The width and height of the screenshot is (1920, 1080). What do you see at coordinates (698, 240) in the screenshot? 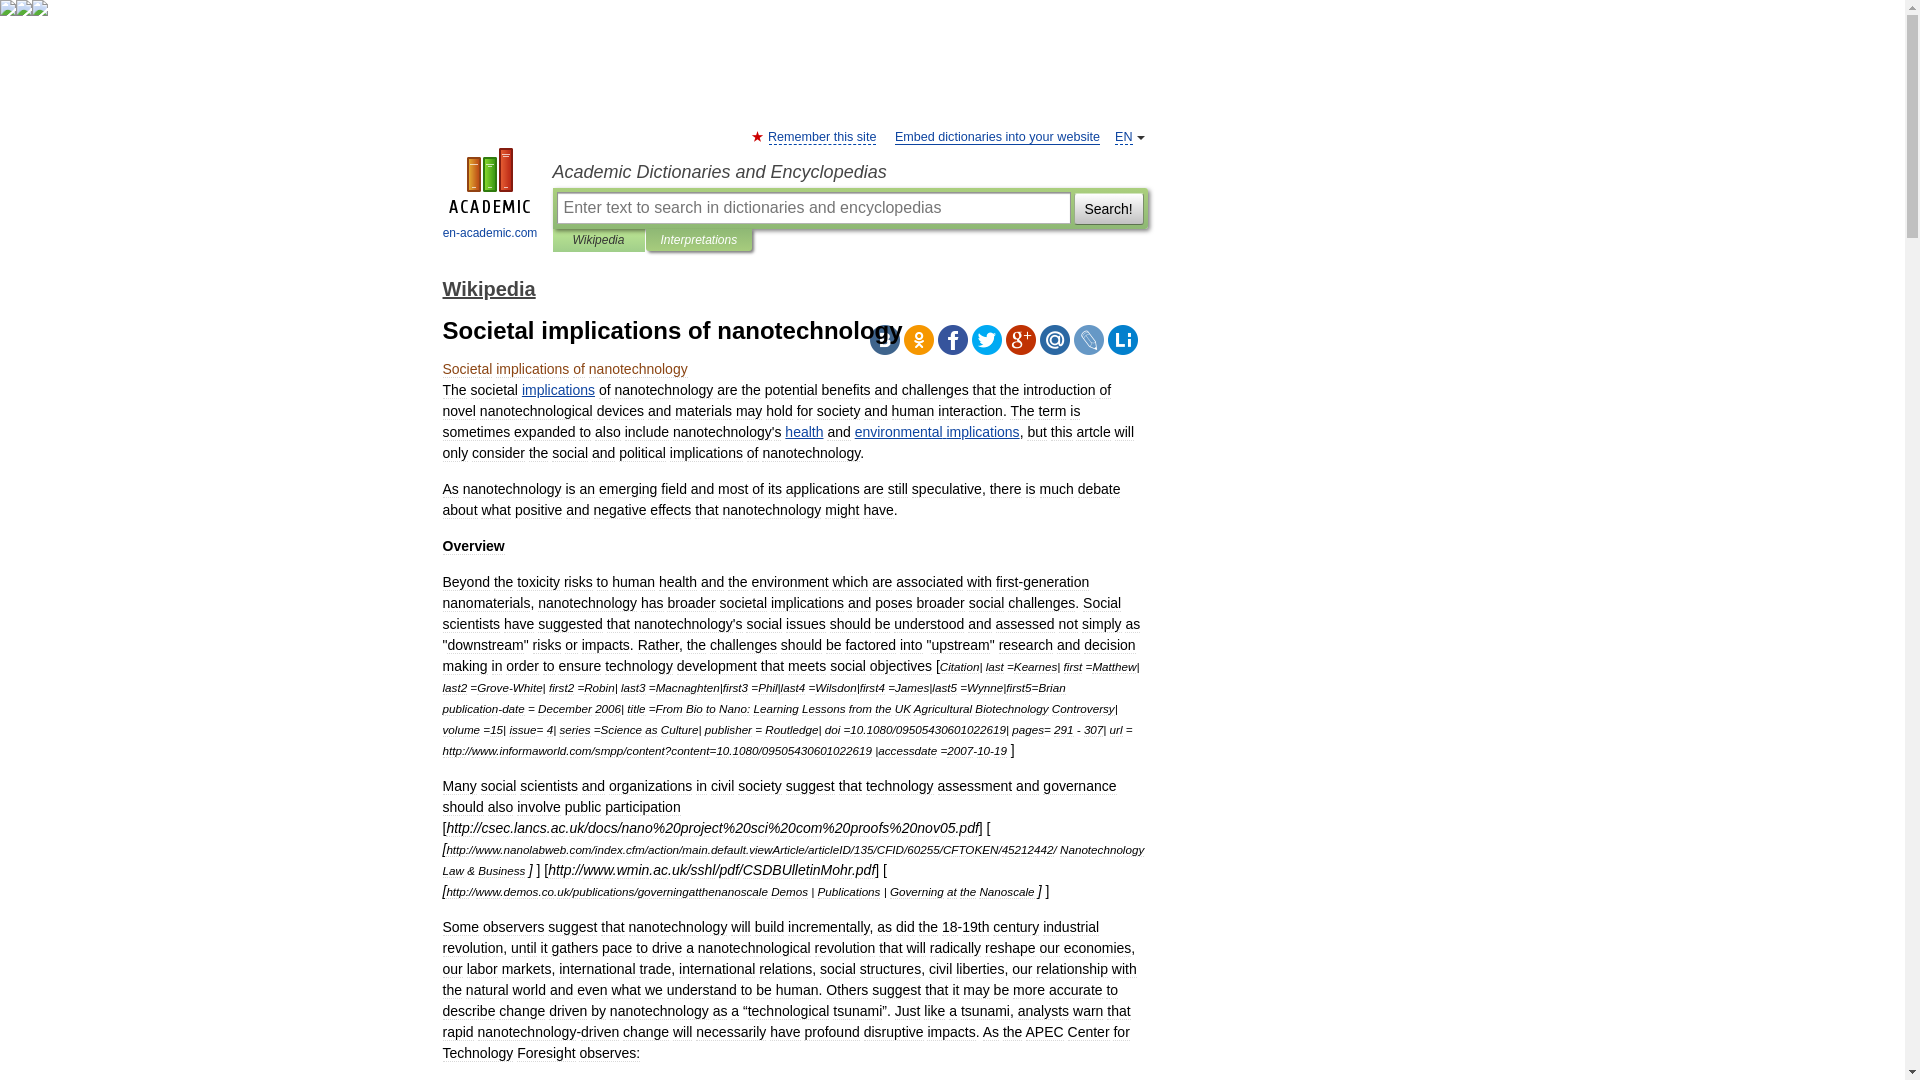
I see `Interpretations` at bounding box center [698, 240].